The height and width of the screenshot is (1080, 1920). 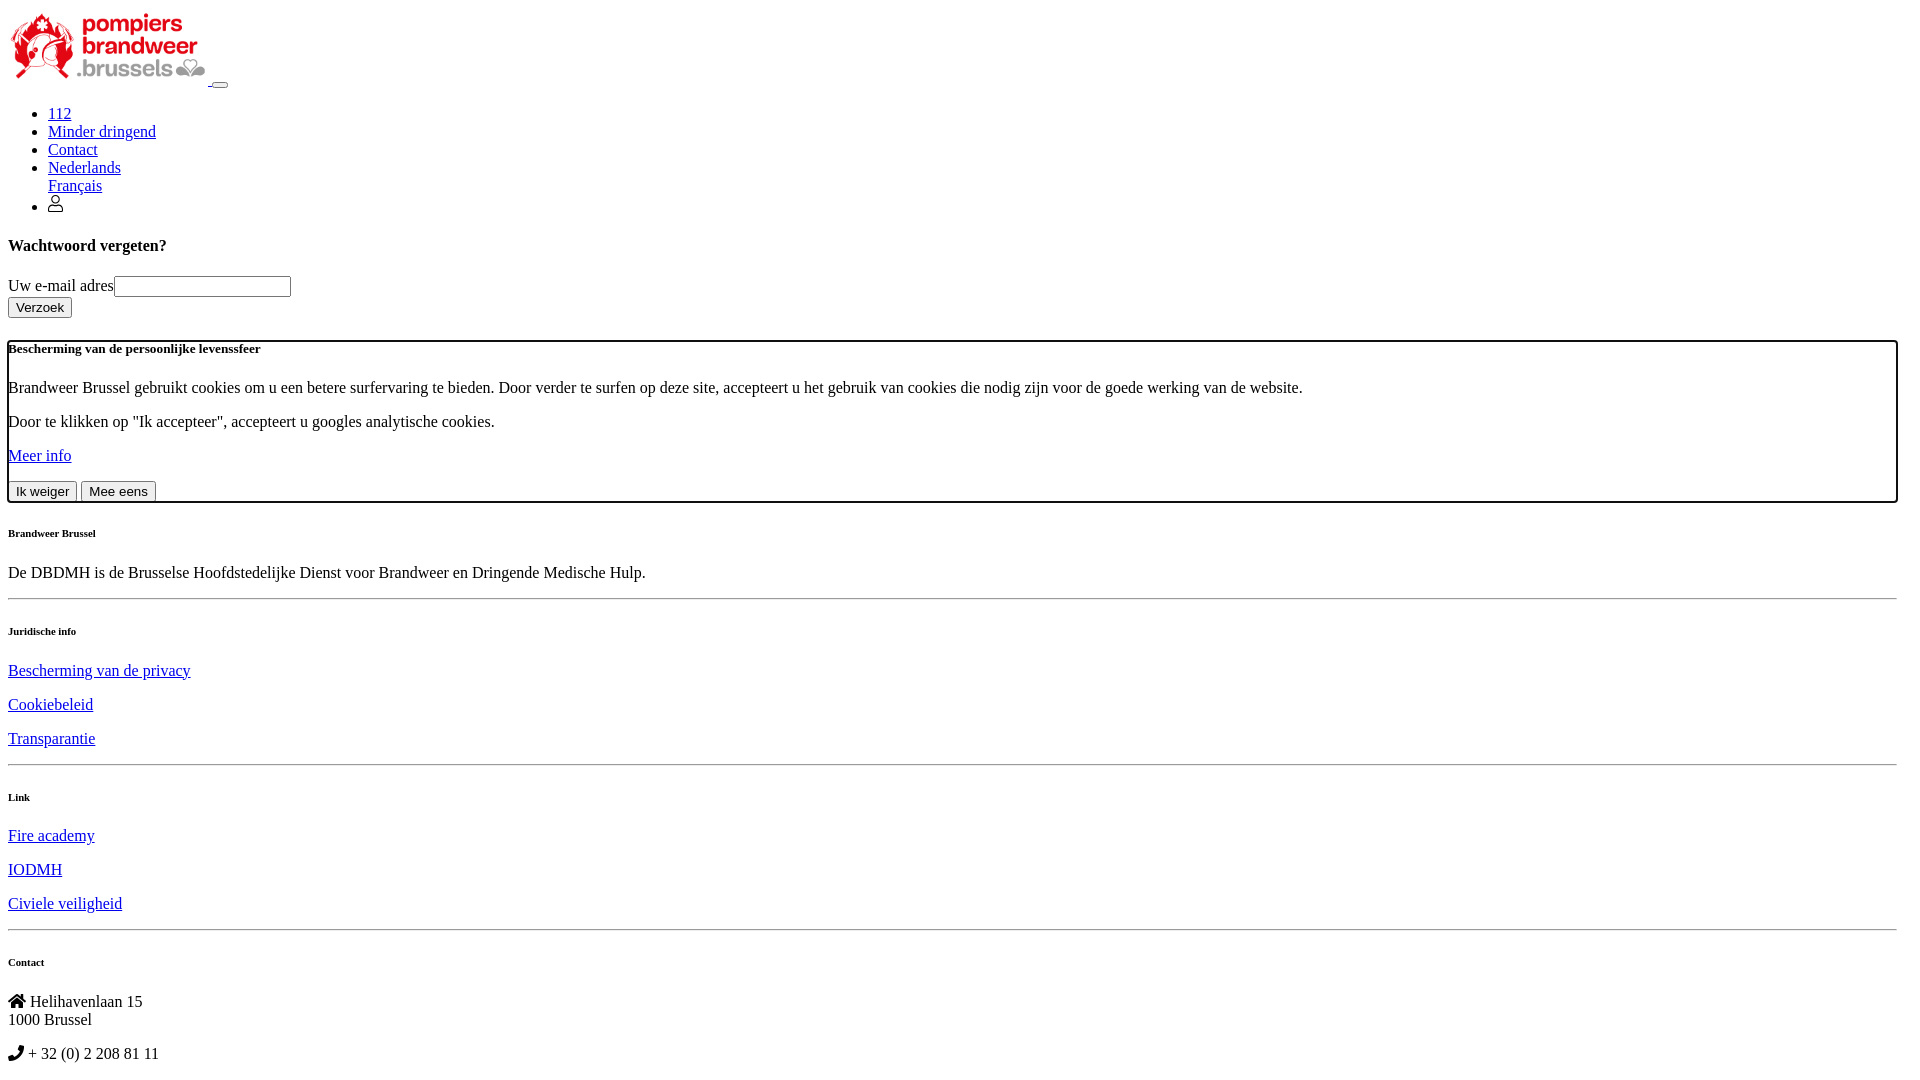 I want to click on Civiele veiligheid, so click(x=65, y=904).